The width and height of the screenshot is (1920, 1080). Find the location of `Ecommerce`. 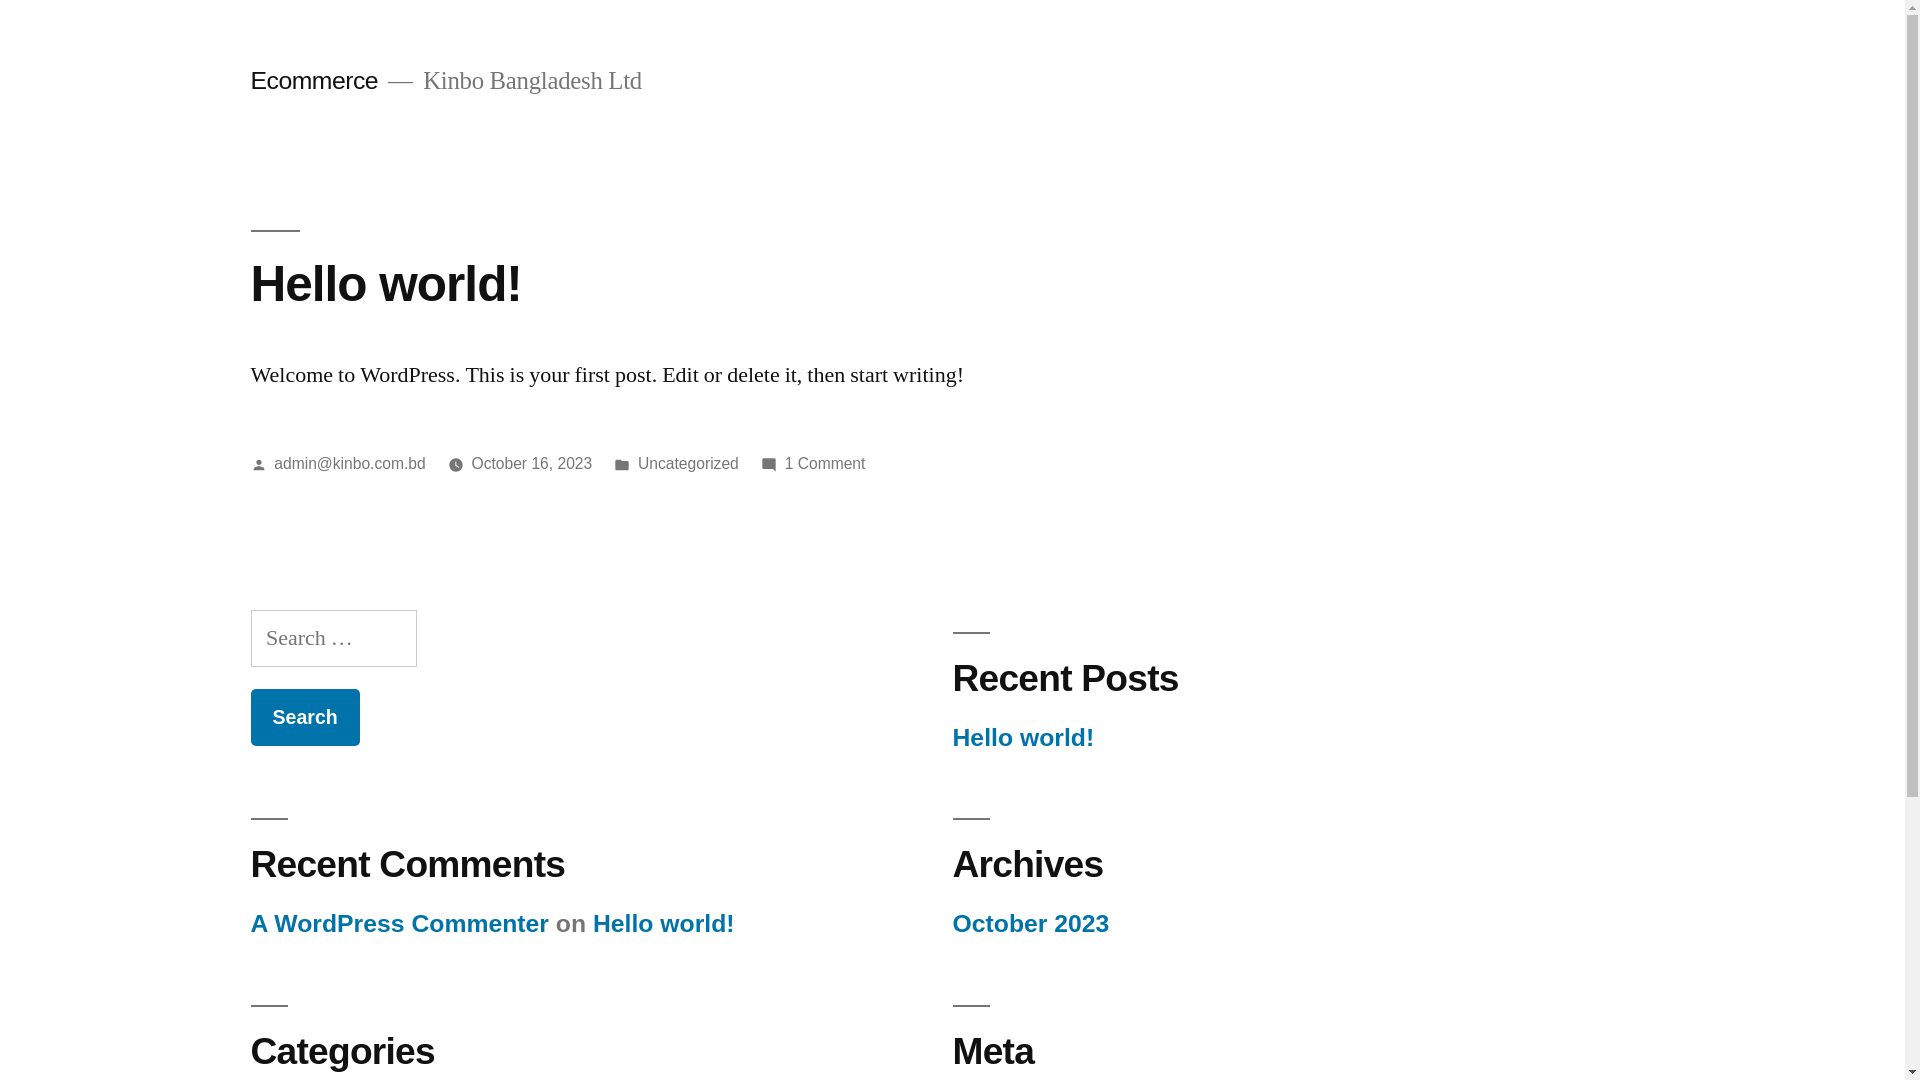

Ecommerce is located at coordinates (314, 80).